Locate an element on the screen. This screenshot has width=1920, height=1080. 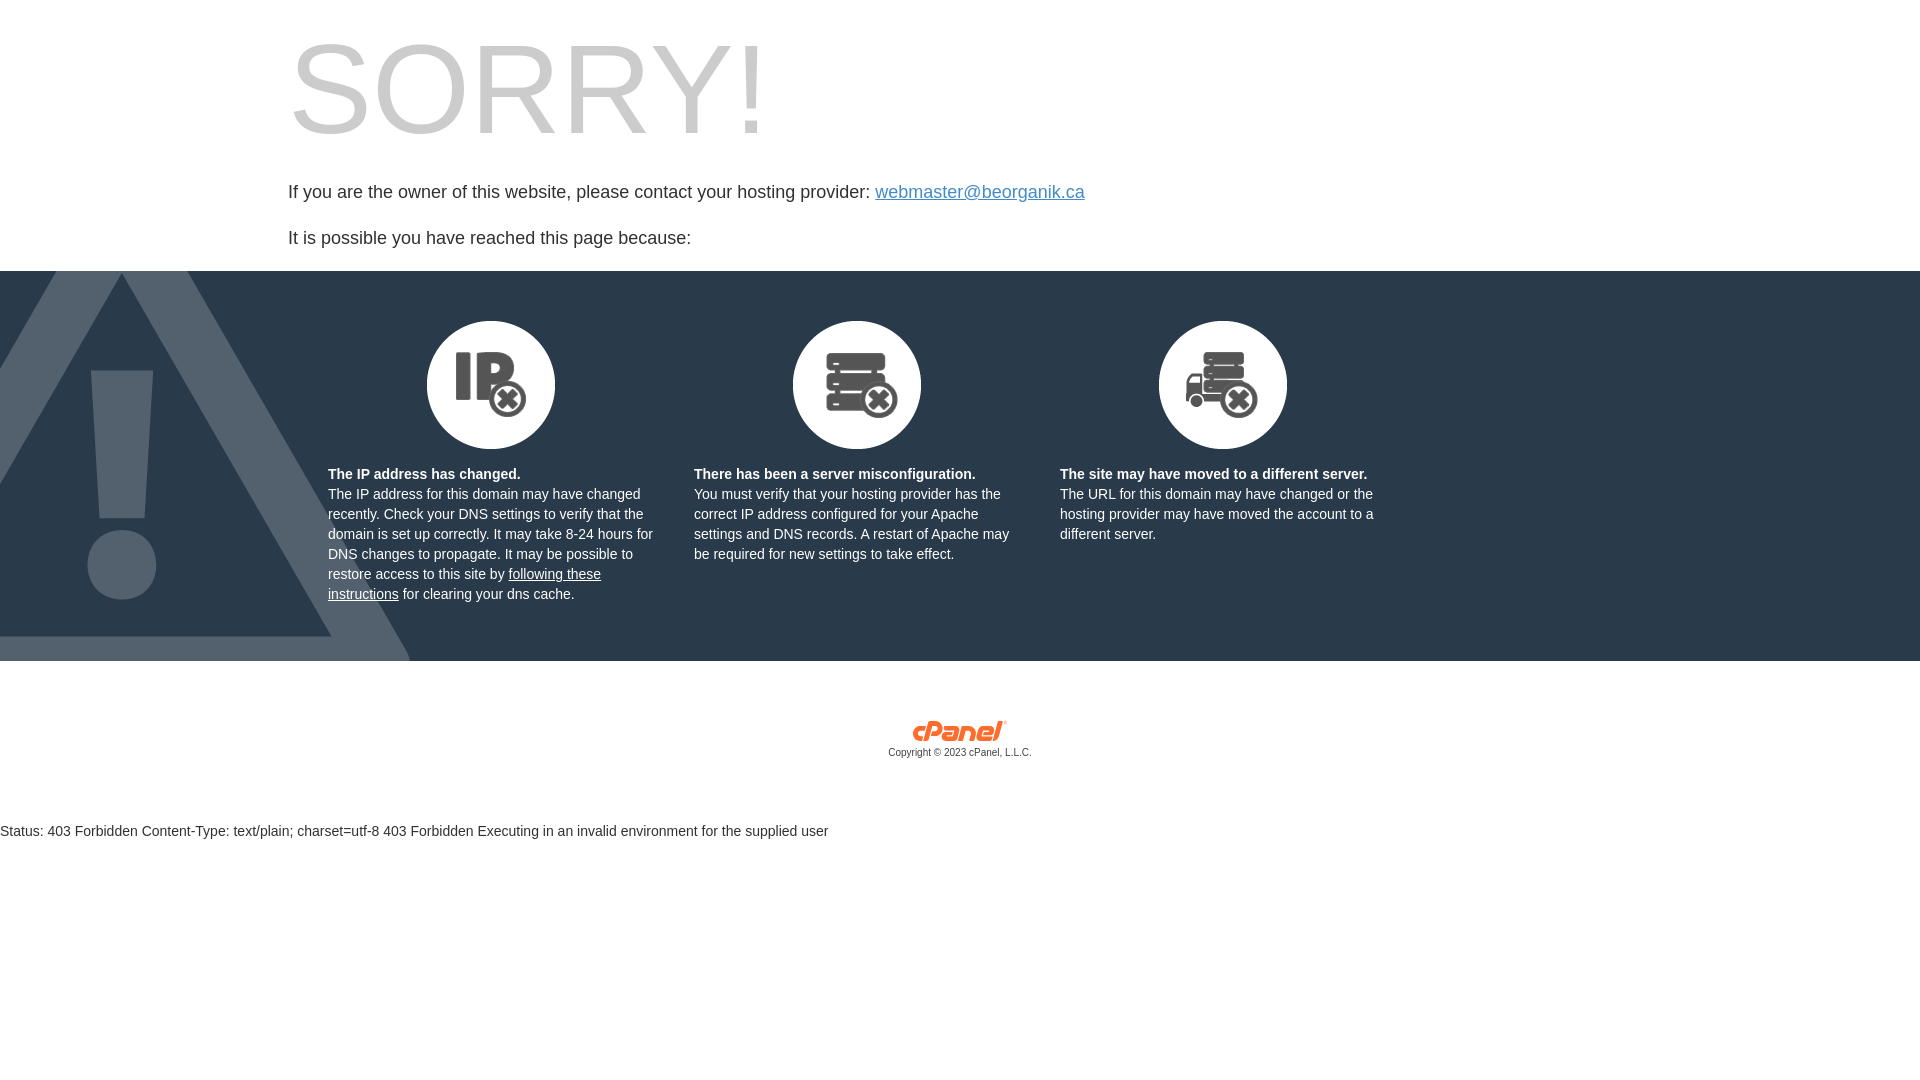
following these instructions is located at coordinates (464, 584).